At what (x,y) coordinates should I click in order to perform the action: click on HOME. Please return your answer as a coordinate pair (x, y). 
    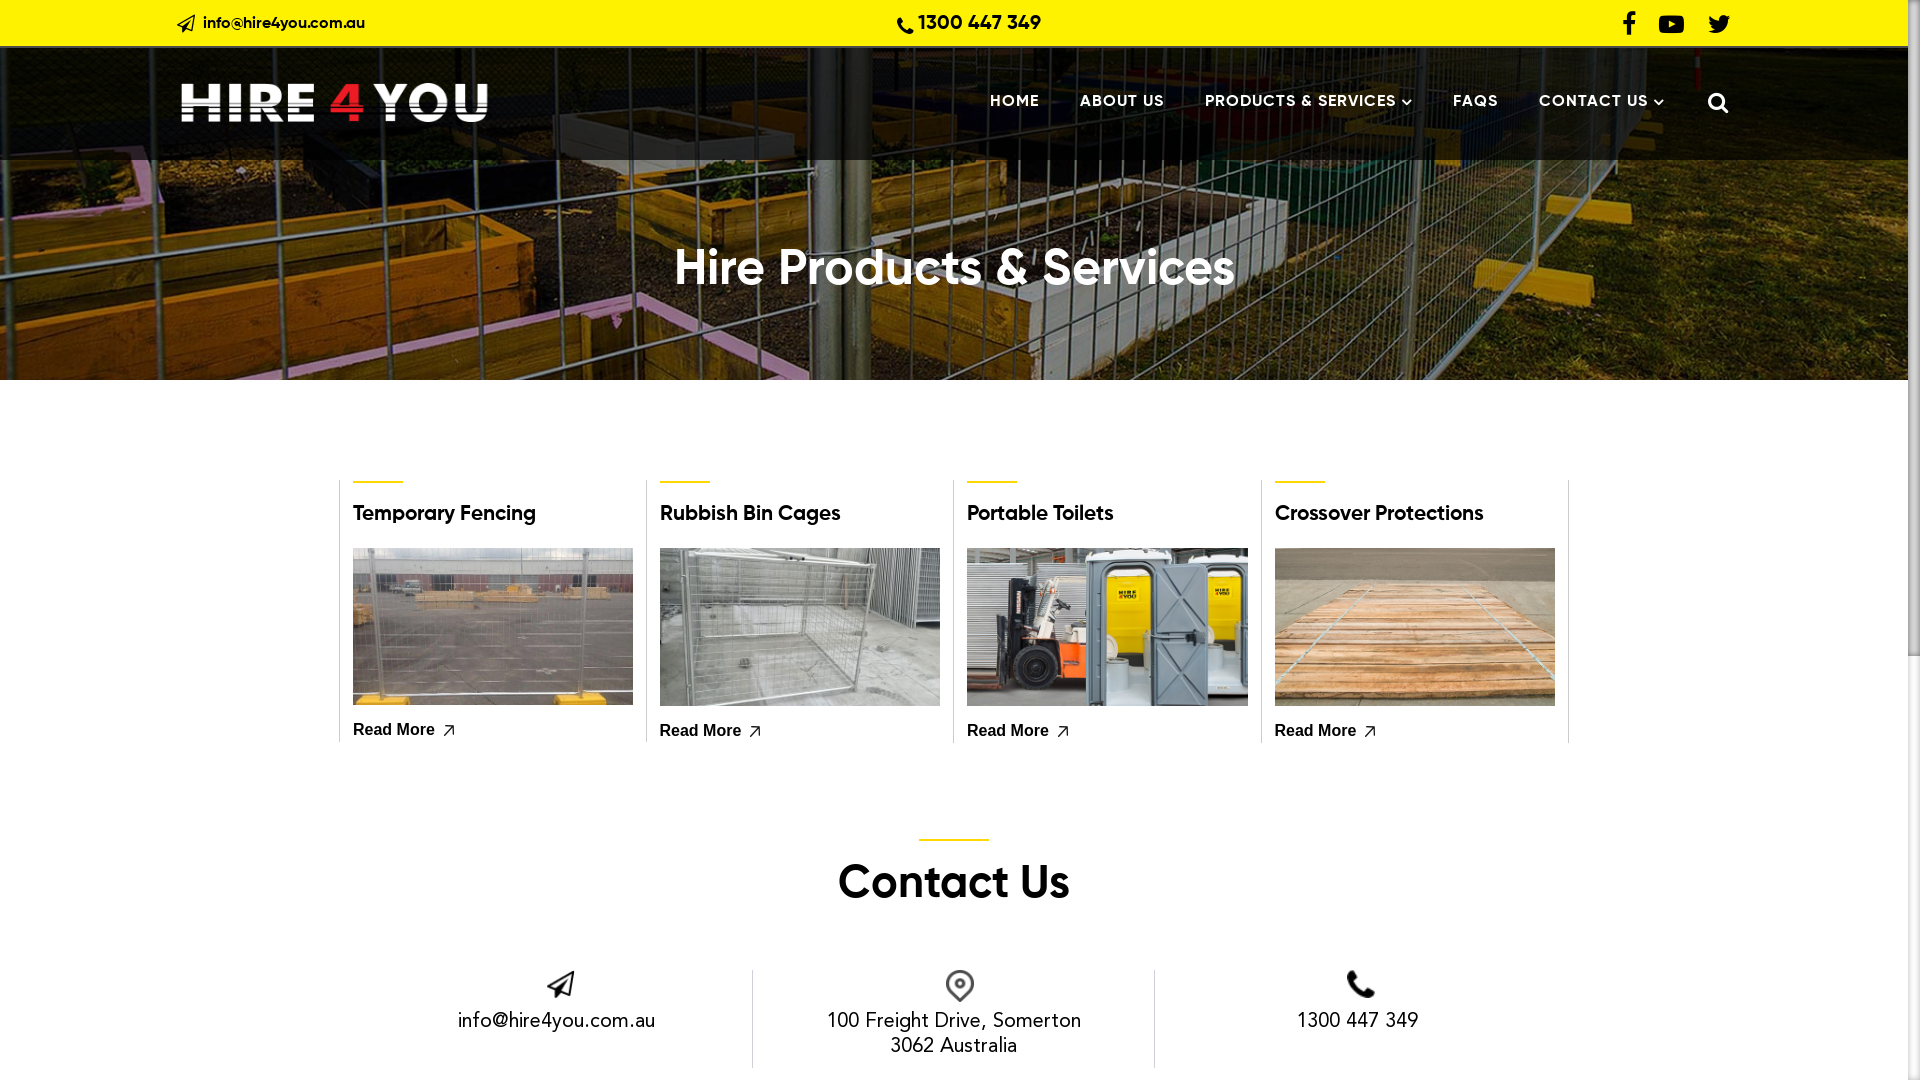
    Looking at the image, I should click on (1024, 102).